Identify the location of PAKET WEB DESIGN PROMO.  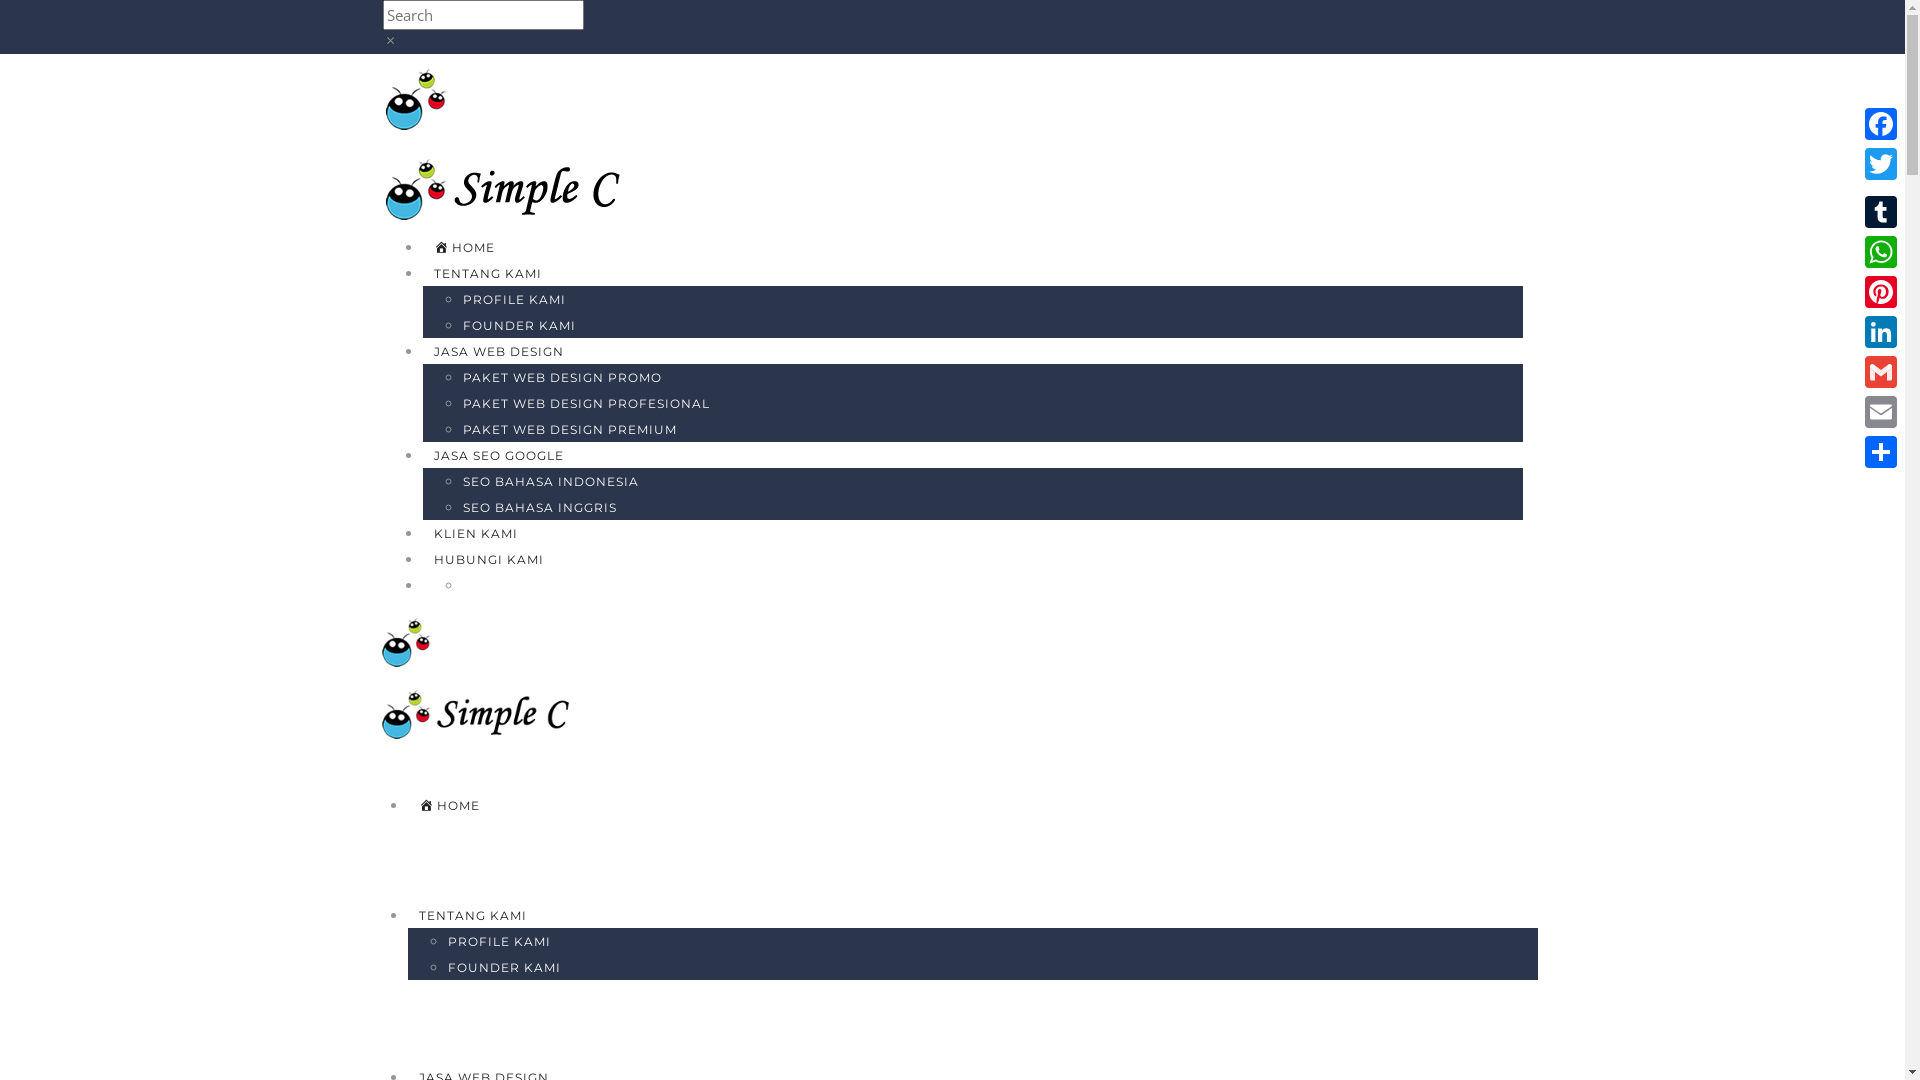
(562, 377).